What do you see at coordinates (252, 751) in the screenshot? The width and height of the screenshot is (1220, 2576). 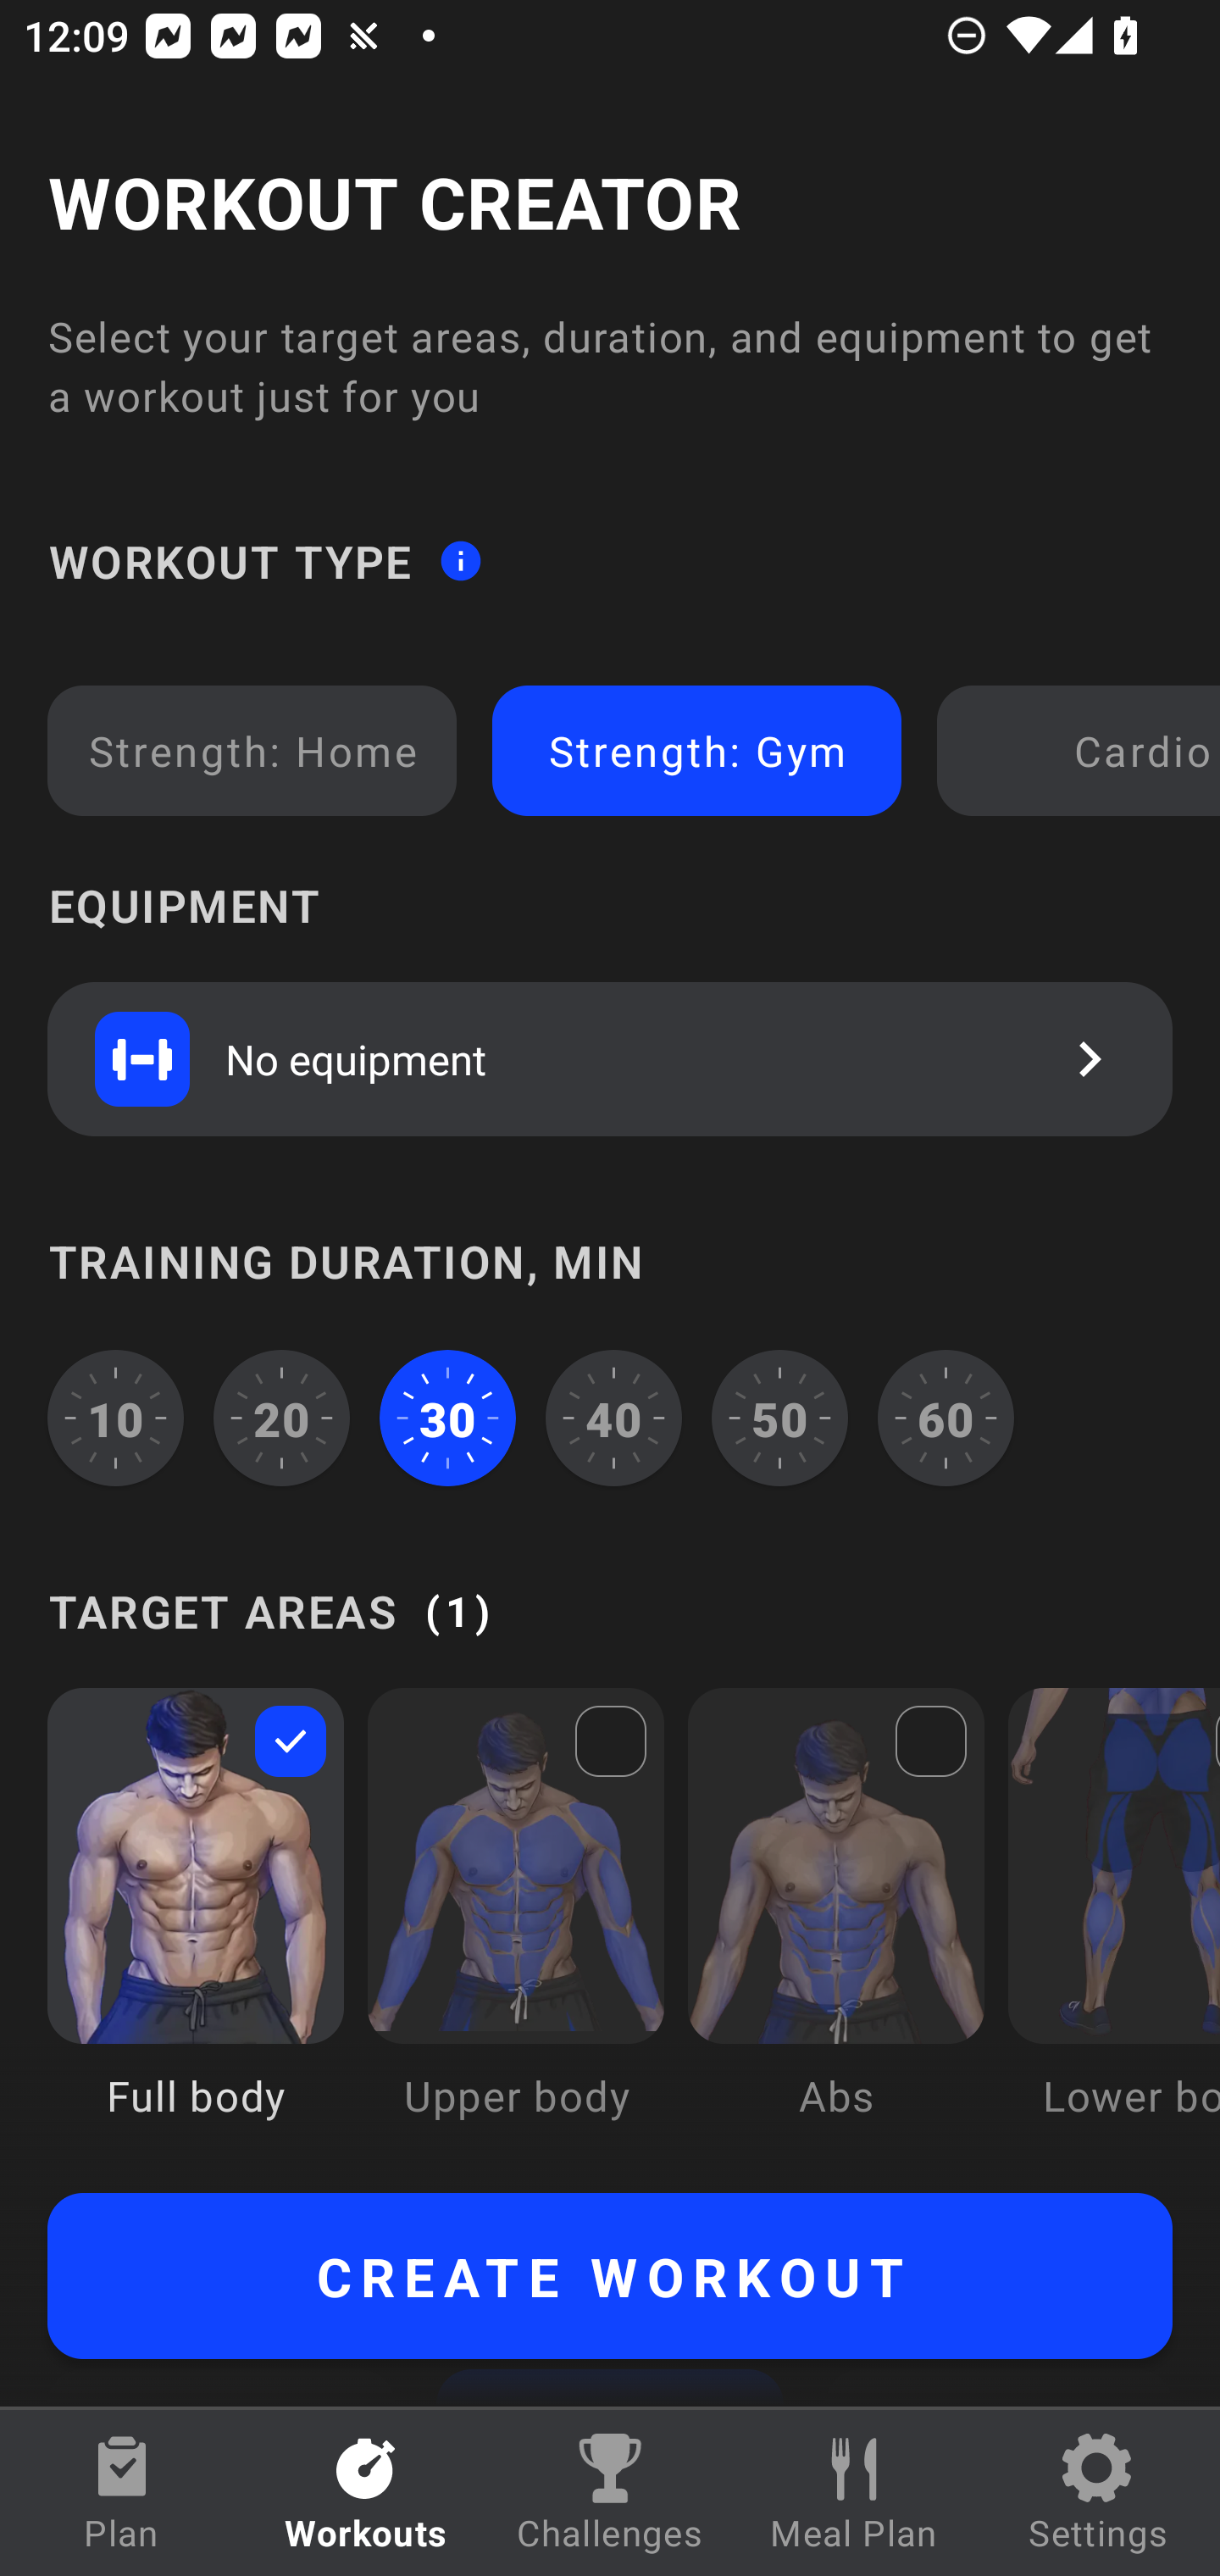 I see `Strength: Home` at bounding box center [252, 751].